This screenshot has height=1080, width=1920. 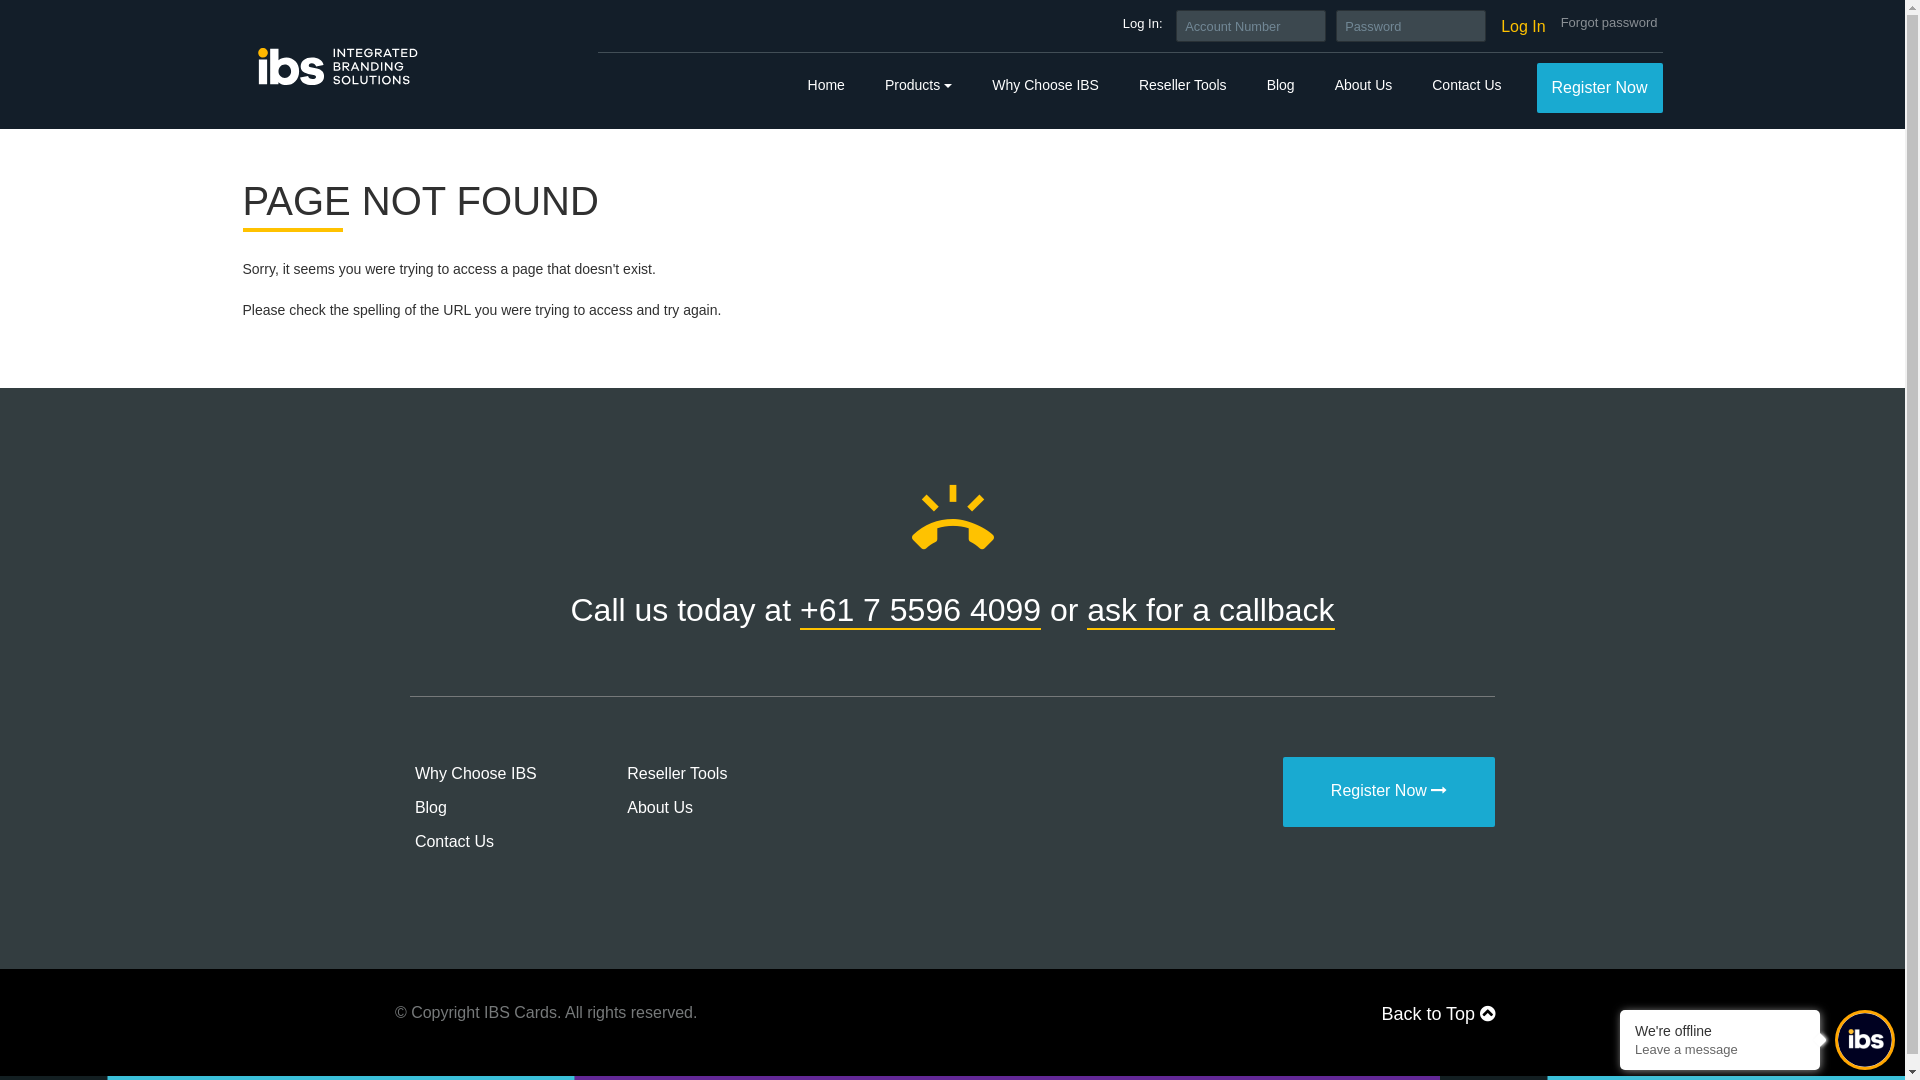 I want to click on Why Choose IBS, so click(x=1046, y=86).